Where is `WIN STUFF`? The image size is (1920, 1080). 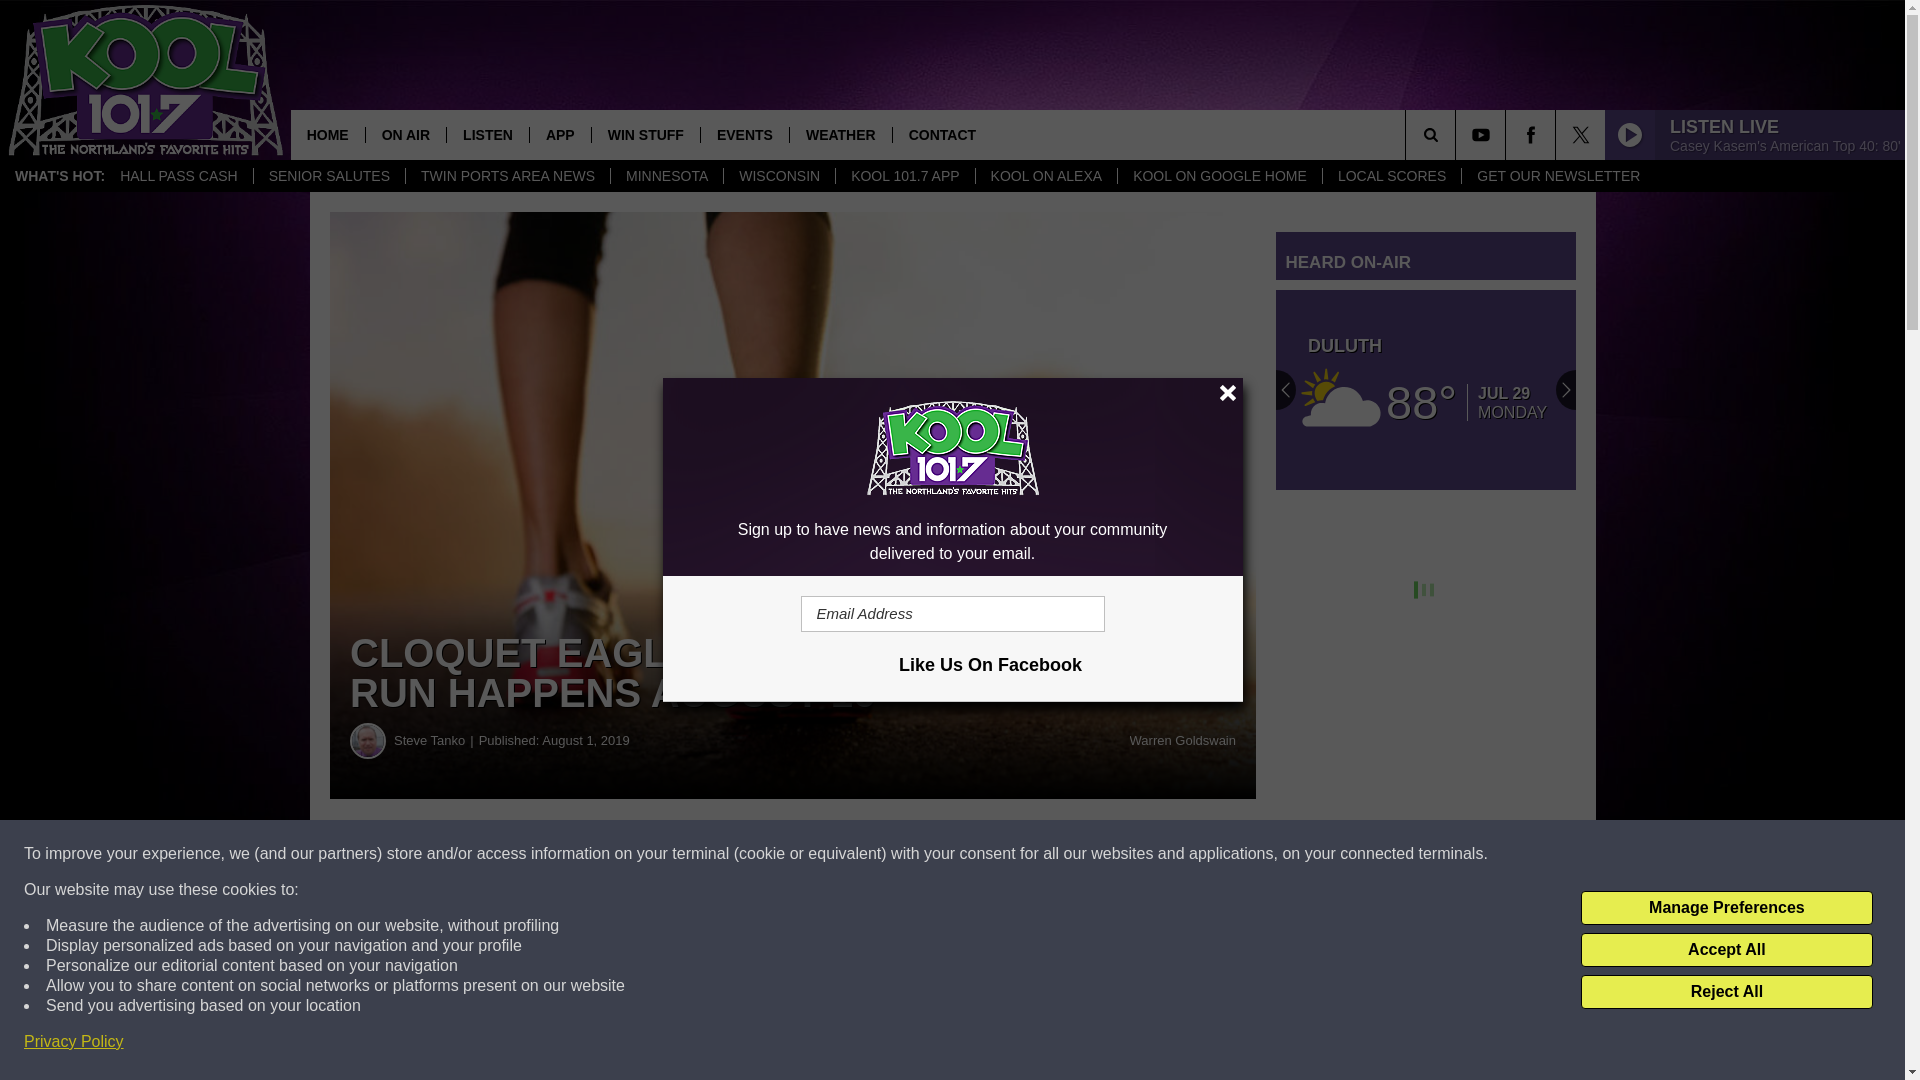
WIN STUFF is located at coordinates (646, 134).